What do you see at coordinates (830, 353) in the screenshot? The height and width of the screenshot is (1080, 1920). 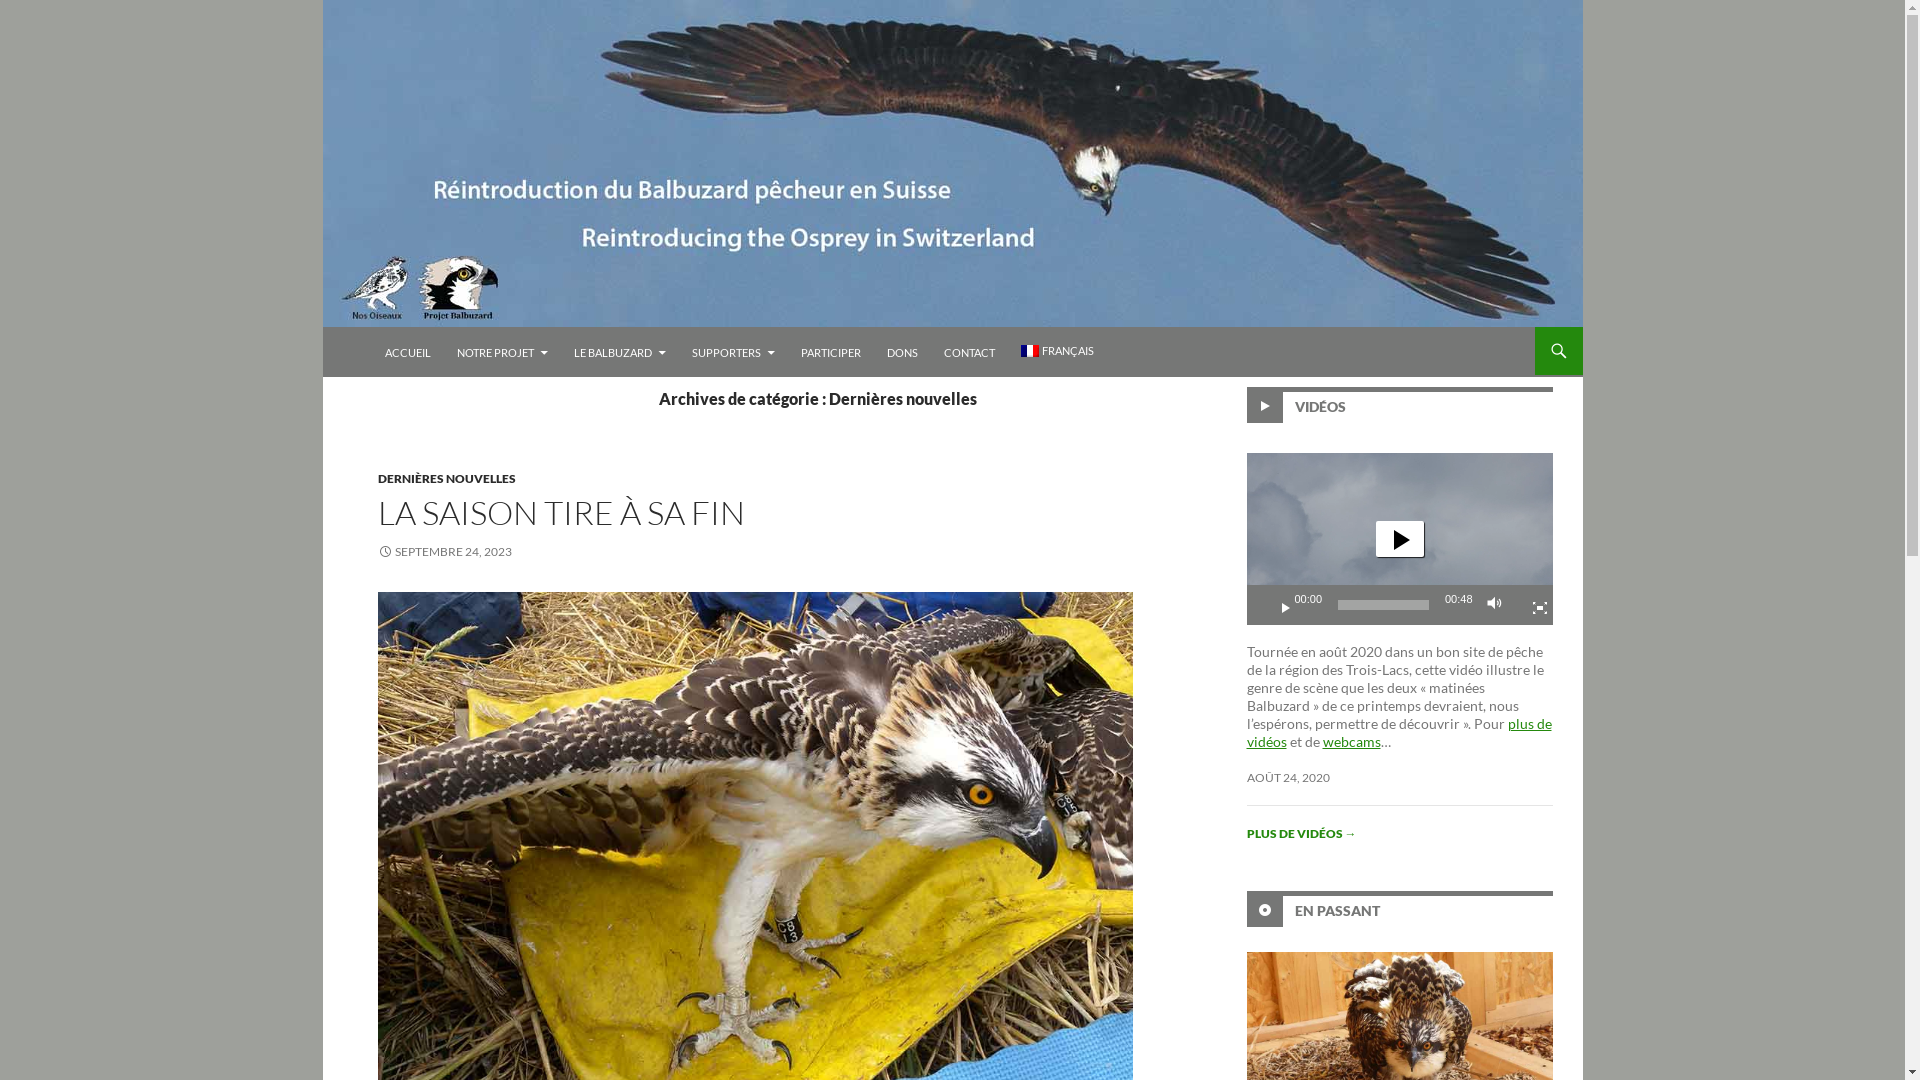 I see `PARTICIPER` at bounding box center [830, 353].